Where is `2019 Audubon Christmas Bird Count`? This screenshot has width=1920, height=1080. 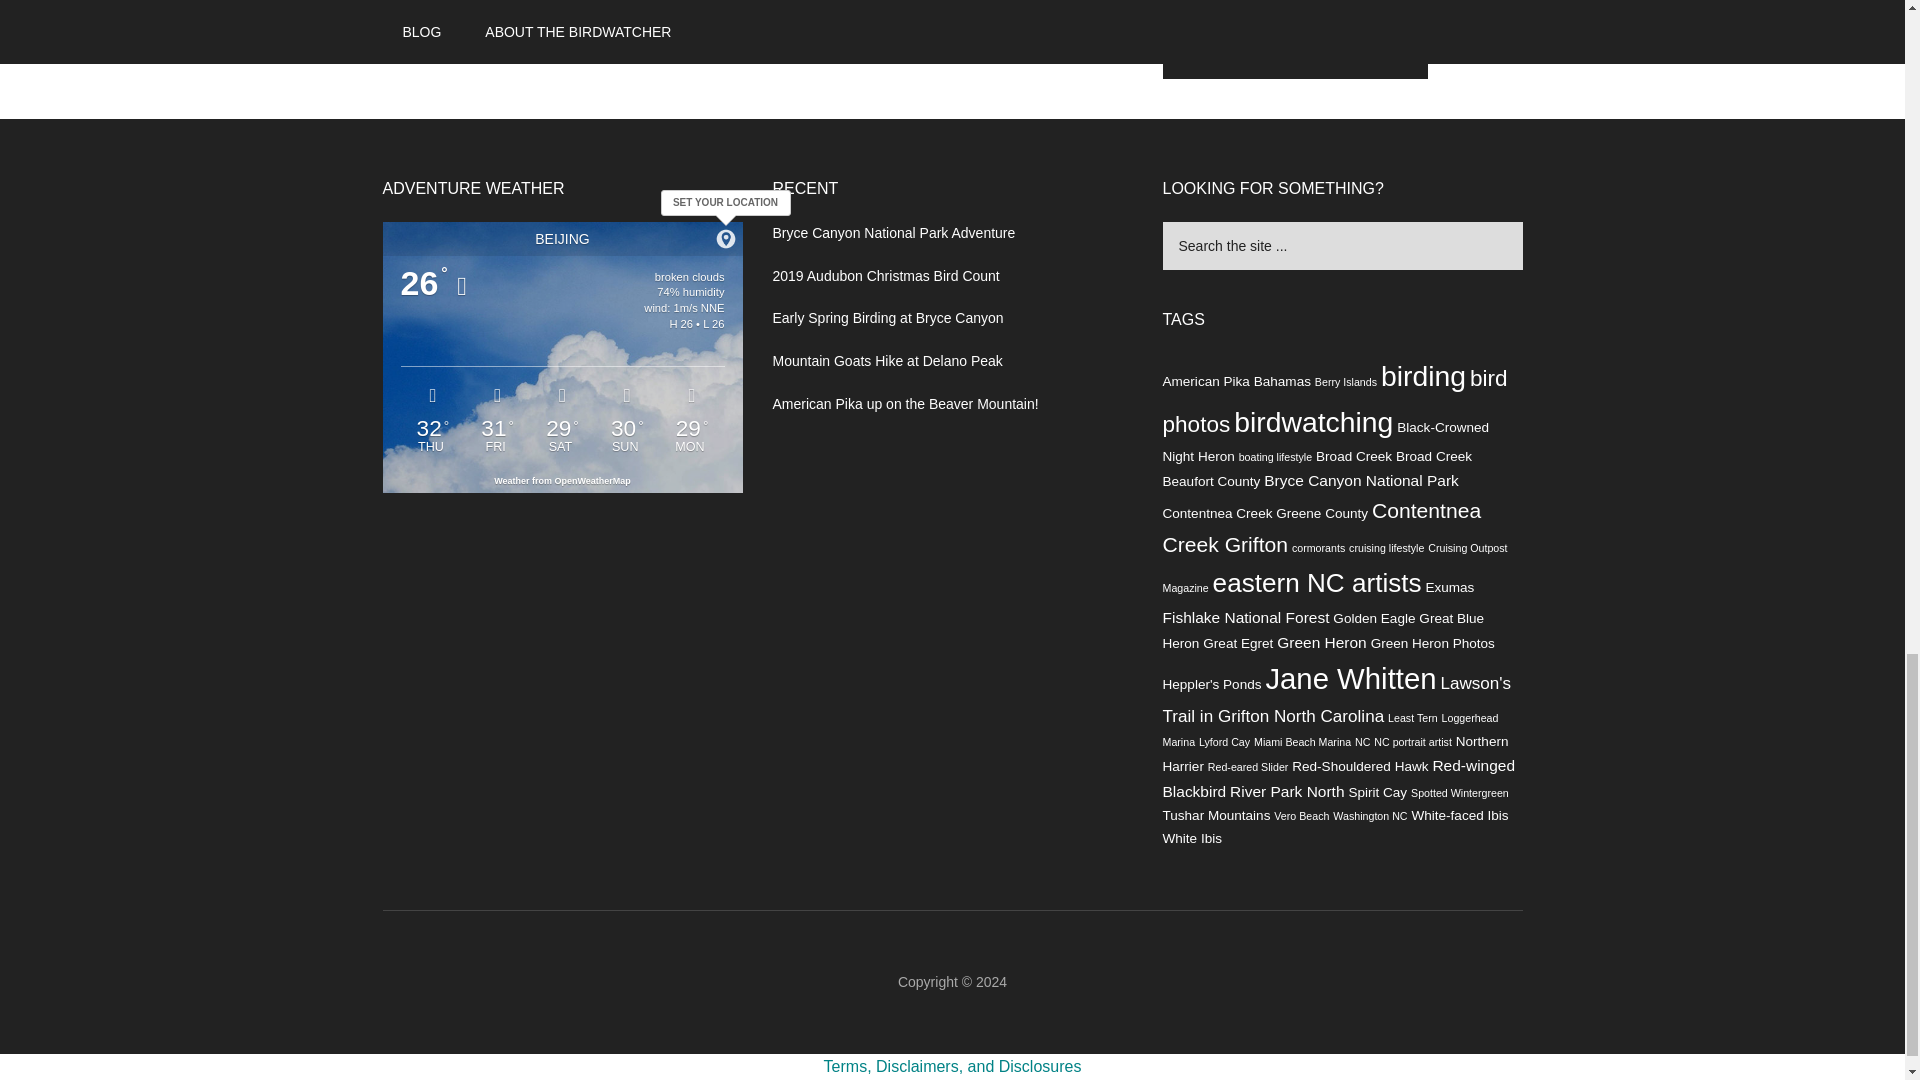 2019 Audubon Christmas Bird Count is located at coordinates (884, 276).